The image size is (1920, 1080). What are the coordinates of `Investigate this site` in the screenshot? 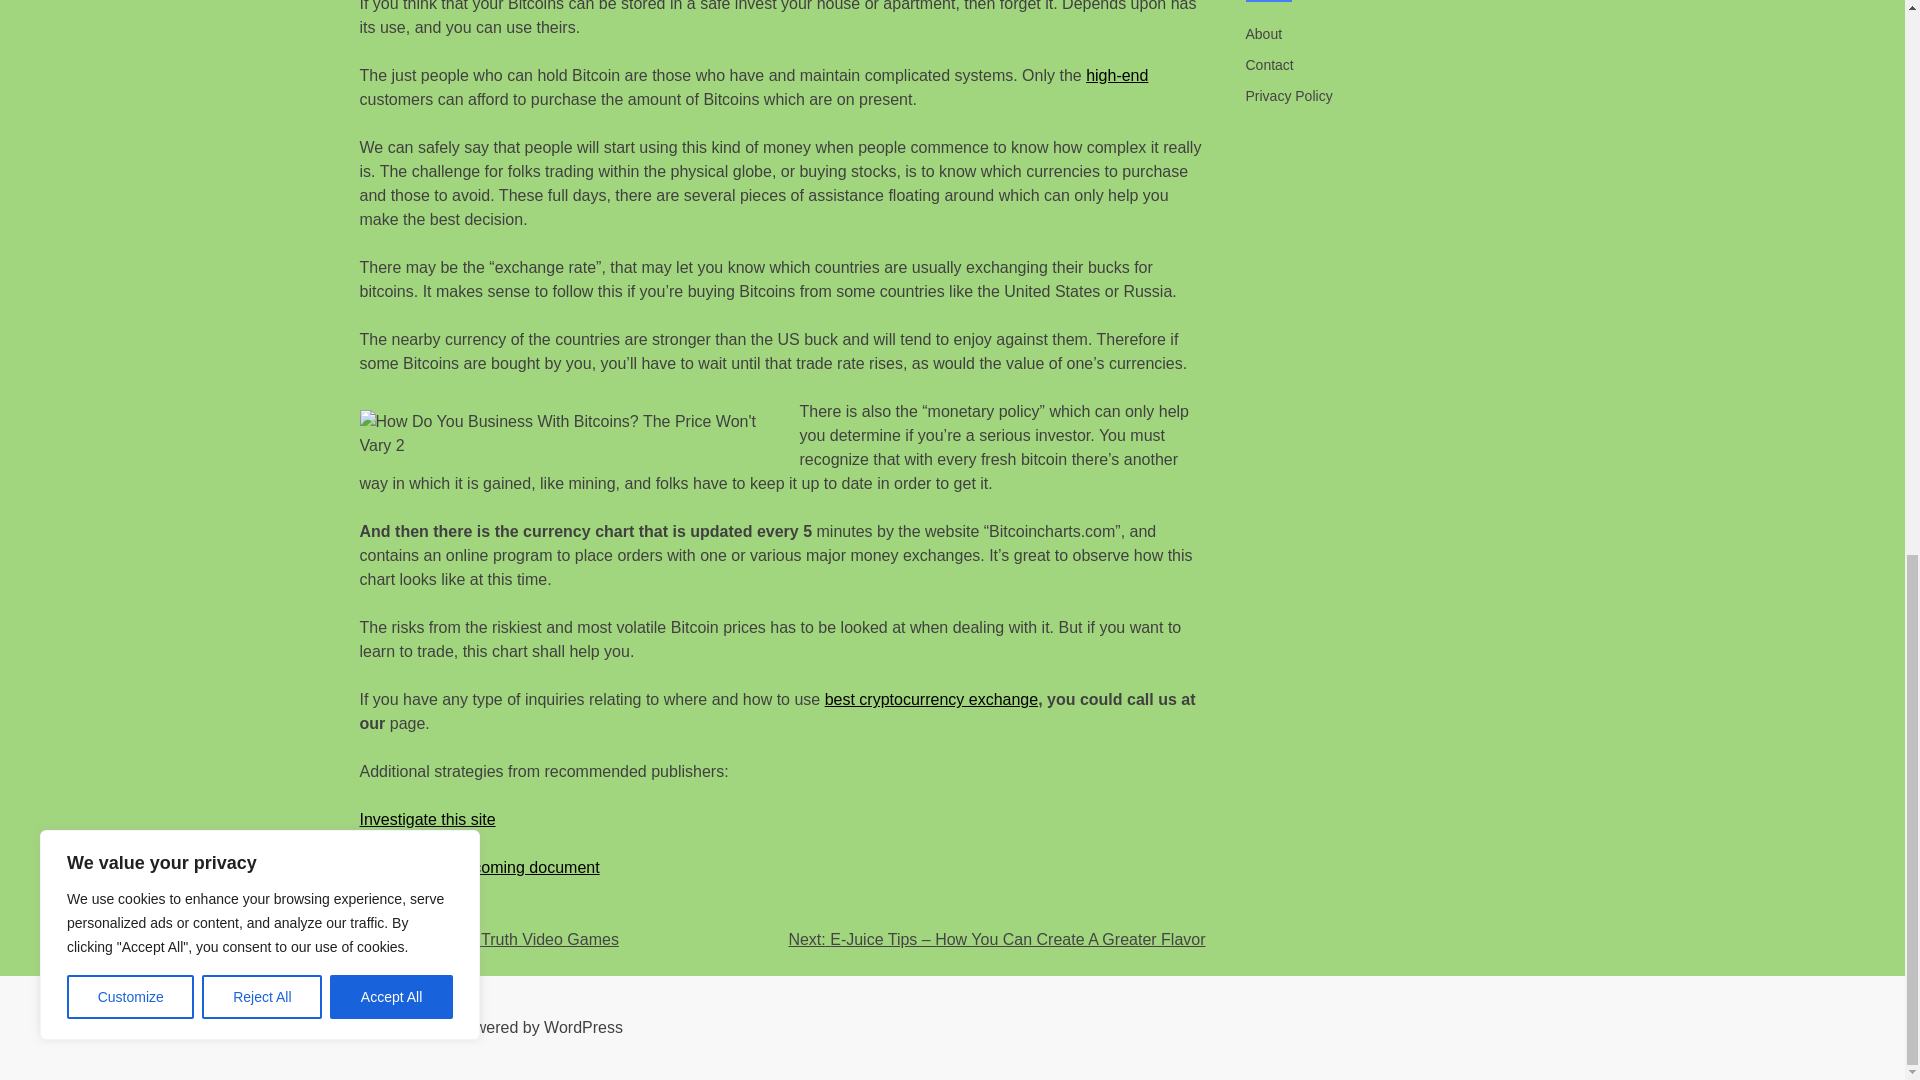 It's located at (428, 820).